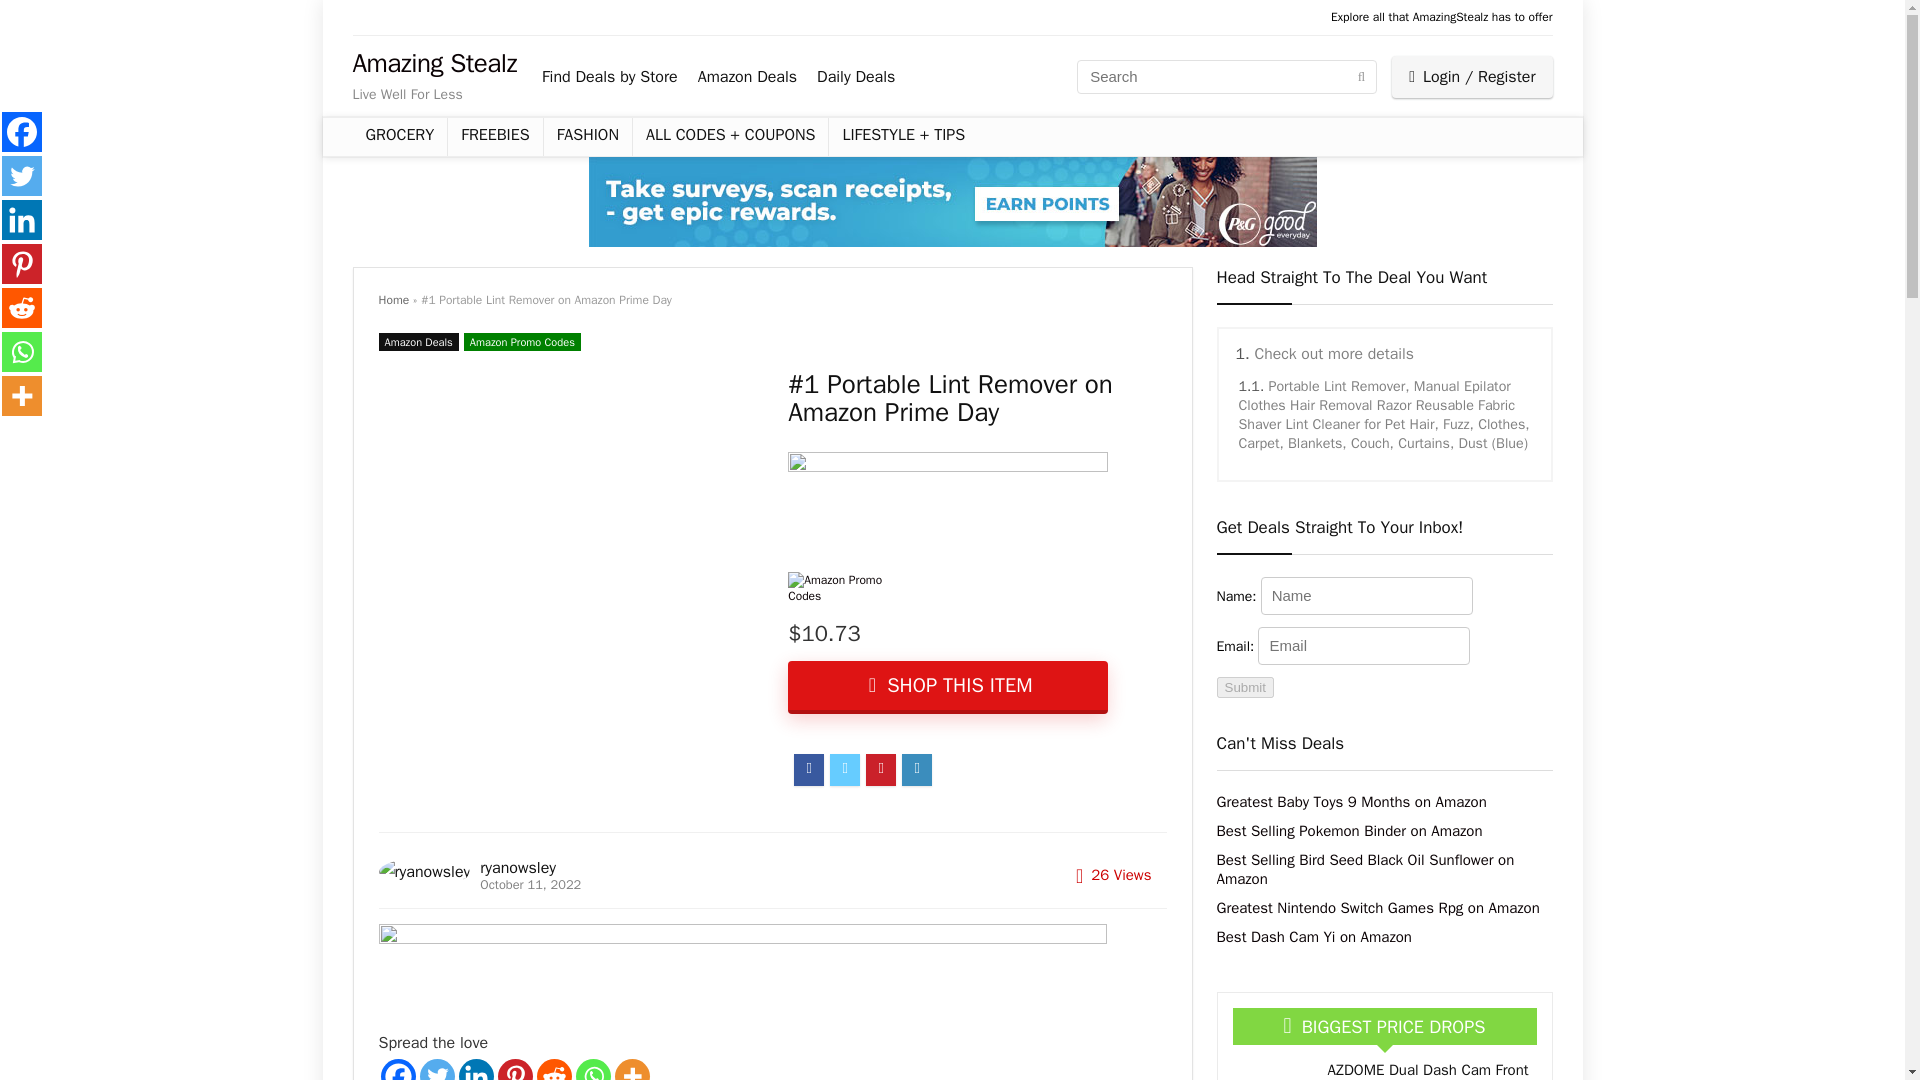  What do you see at coordinates (418, 342) in the screenshot?
I see `View all posts in Amazon Deals` at bounding box center [418, 342].